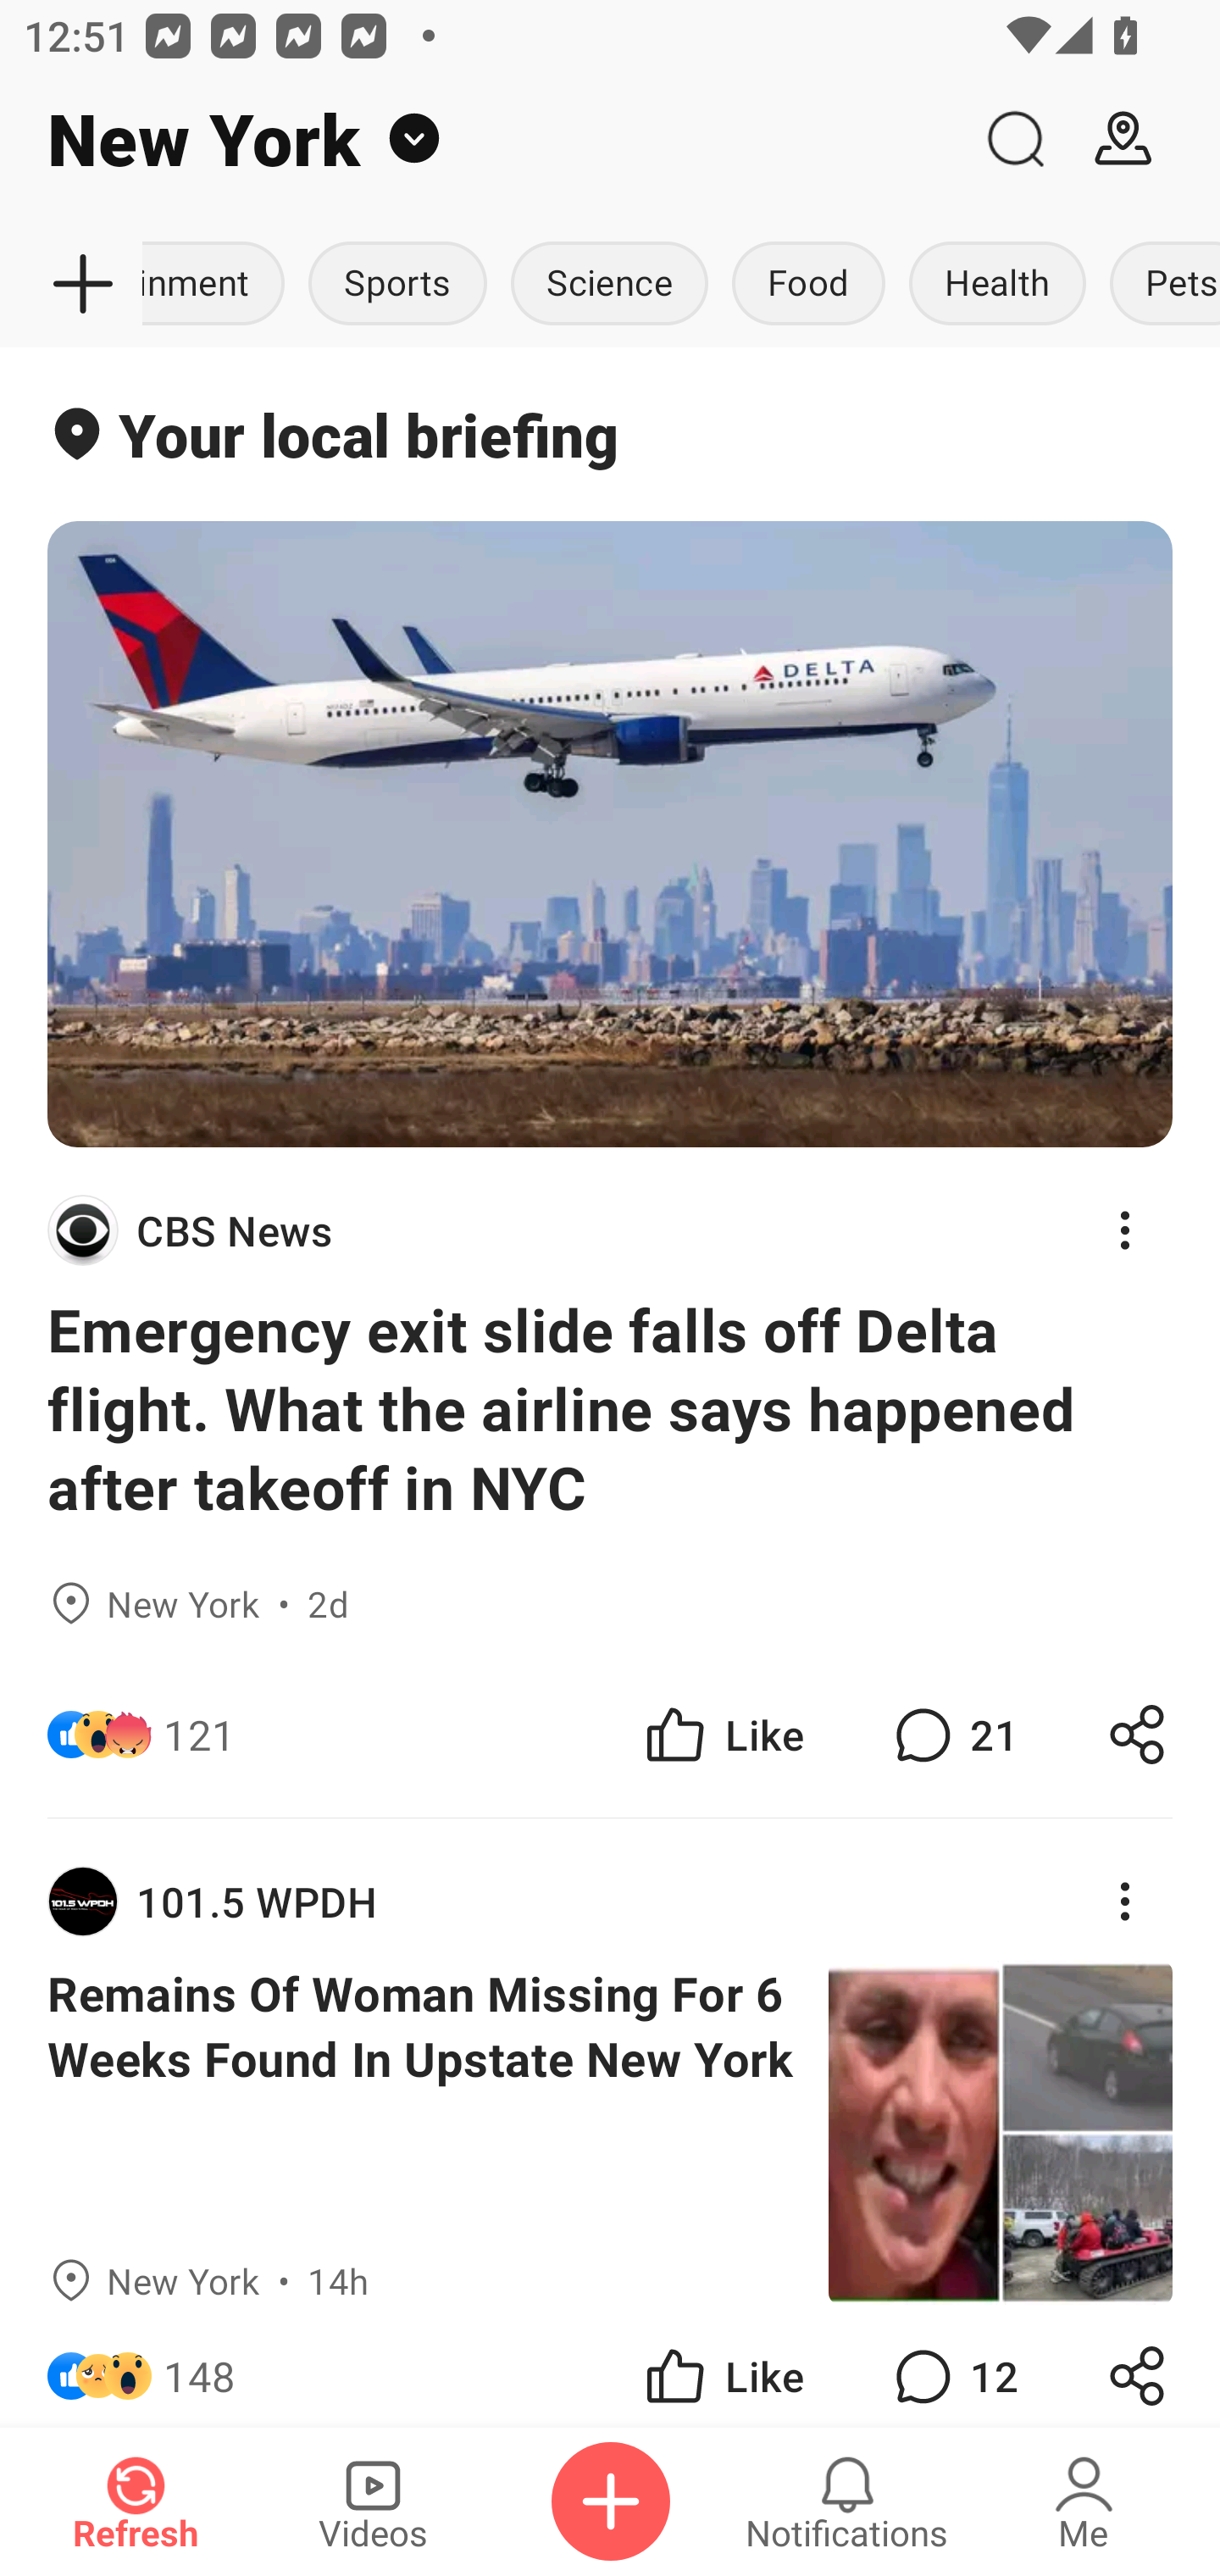  What do you see at coordinates (608, 285) in the screenshot?
I see `Science` at bounding box center [608, 285].